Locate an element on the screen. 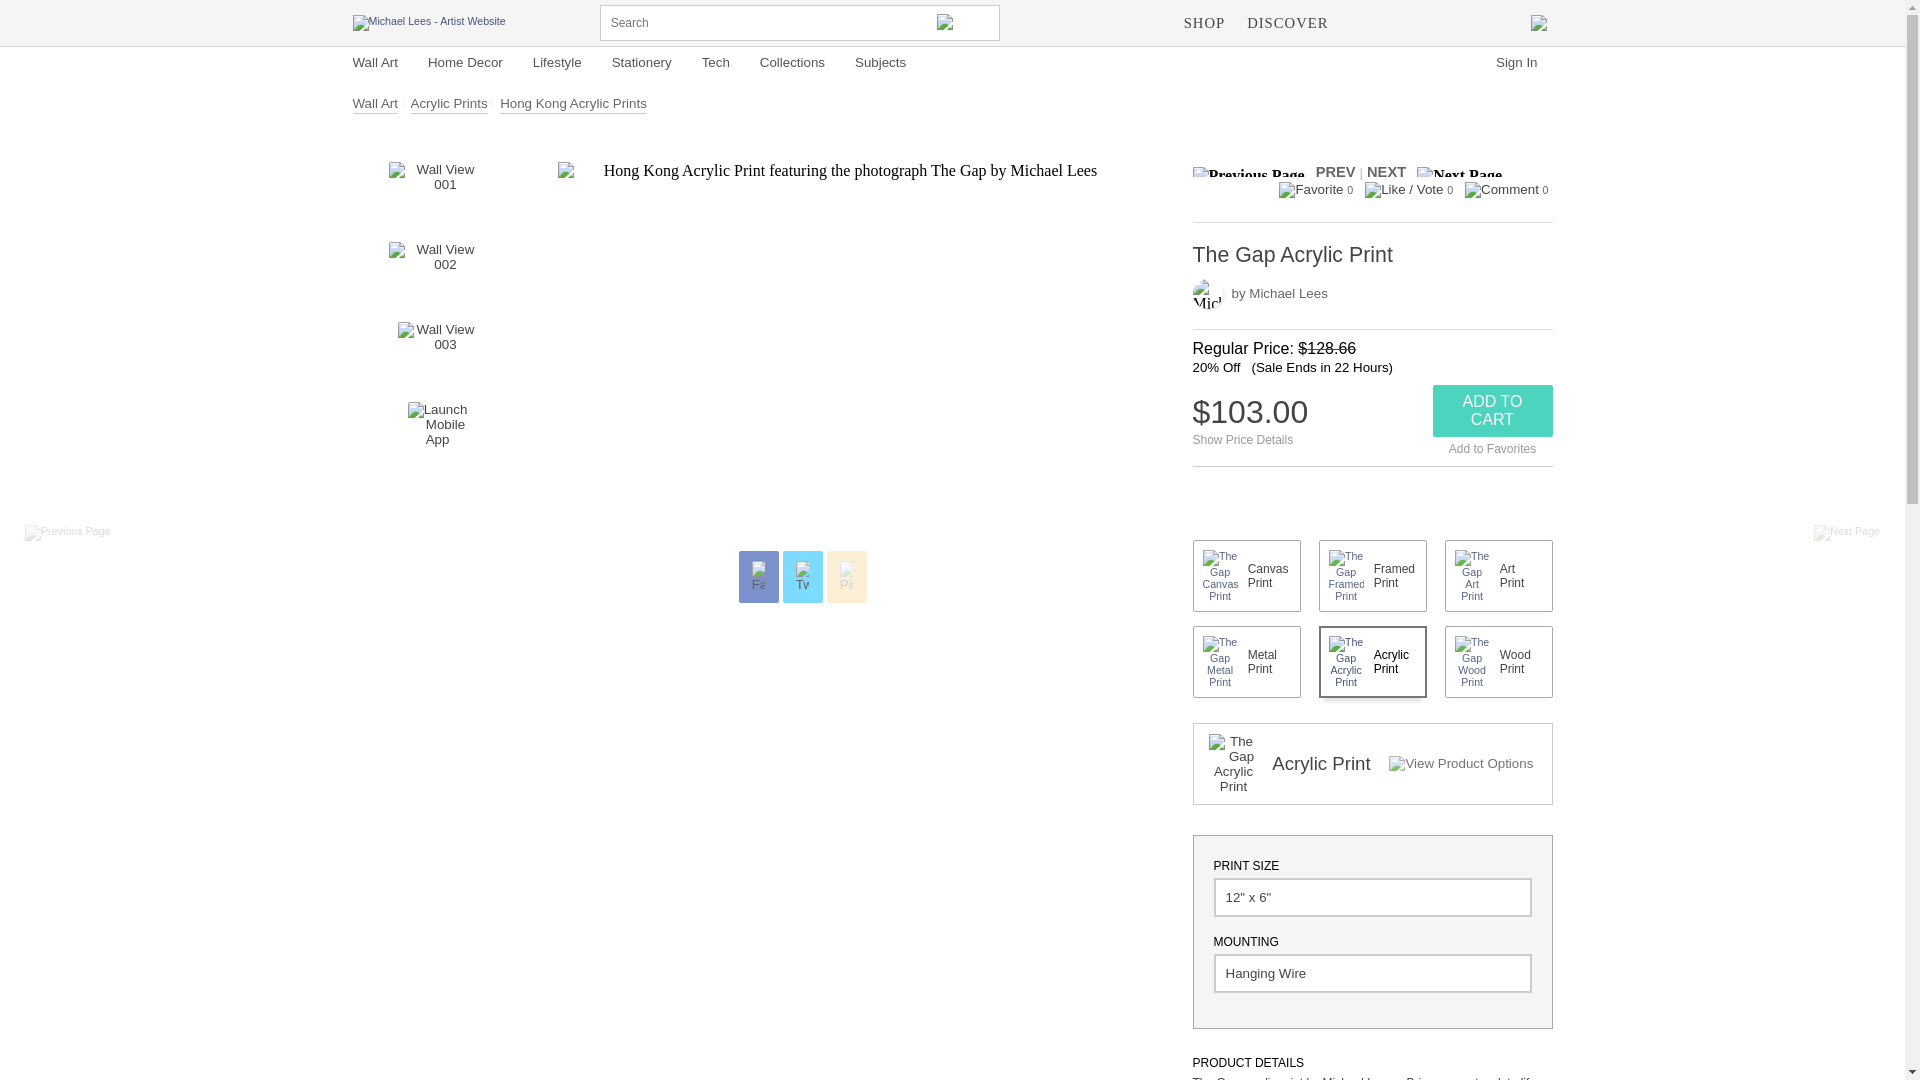 The width and height of the screenshot is (1920, 1080). Wall View 002 is located at coordinates (437, 272).